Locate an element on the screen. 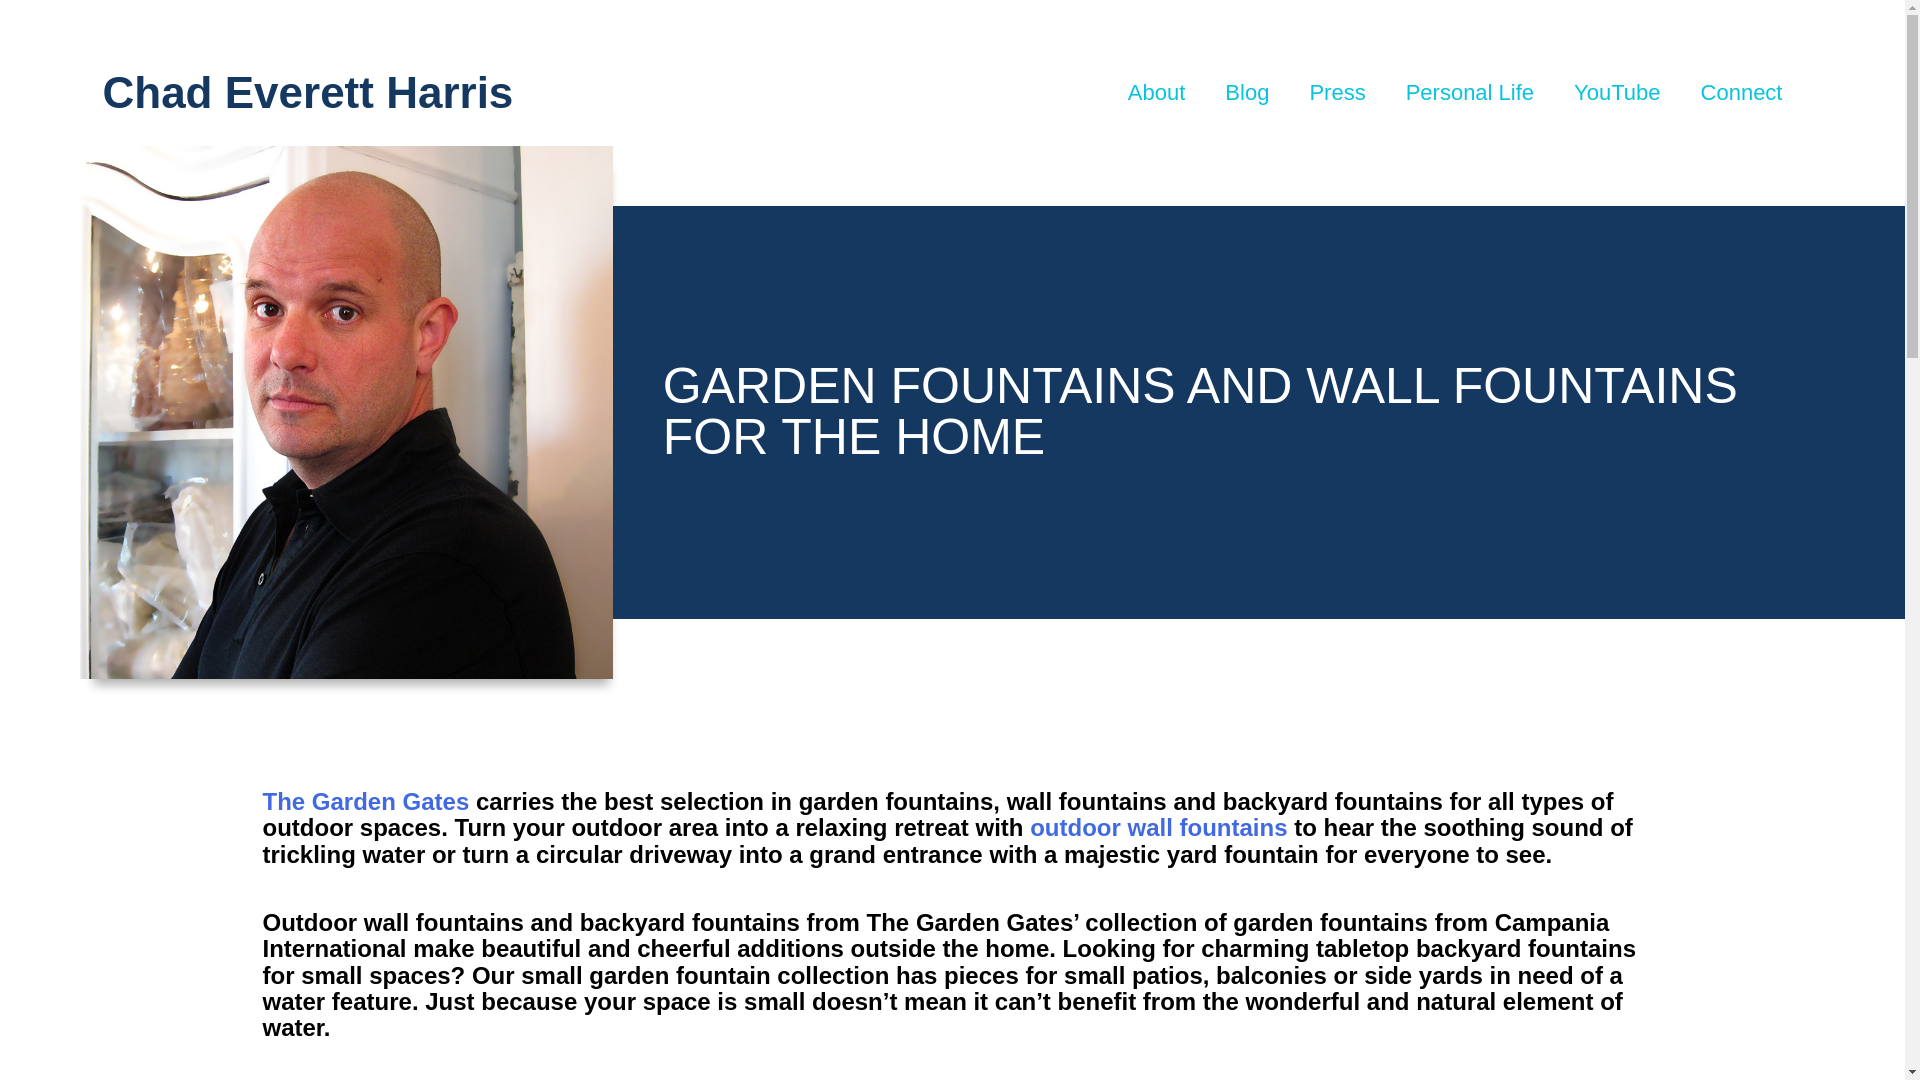 The width and height of the screenshot is (1920, 1080). The Garden Gates is located at coordinates (364, 802).